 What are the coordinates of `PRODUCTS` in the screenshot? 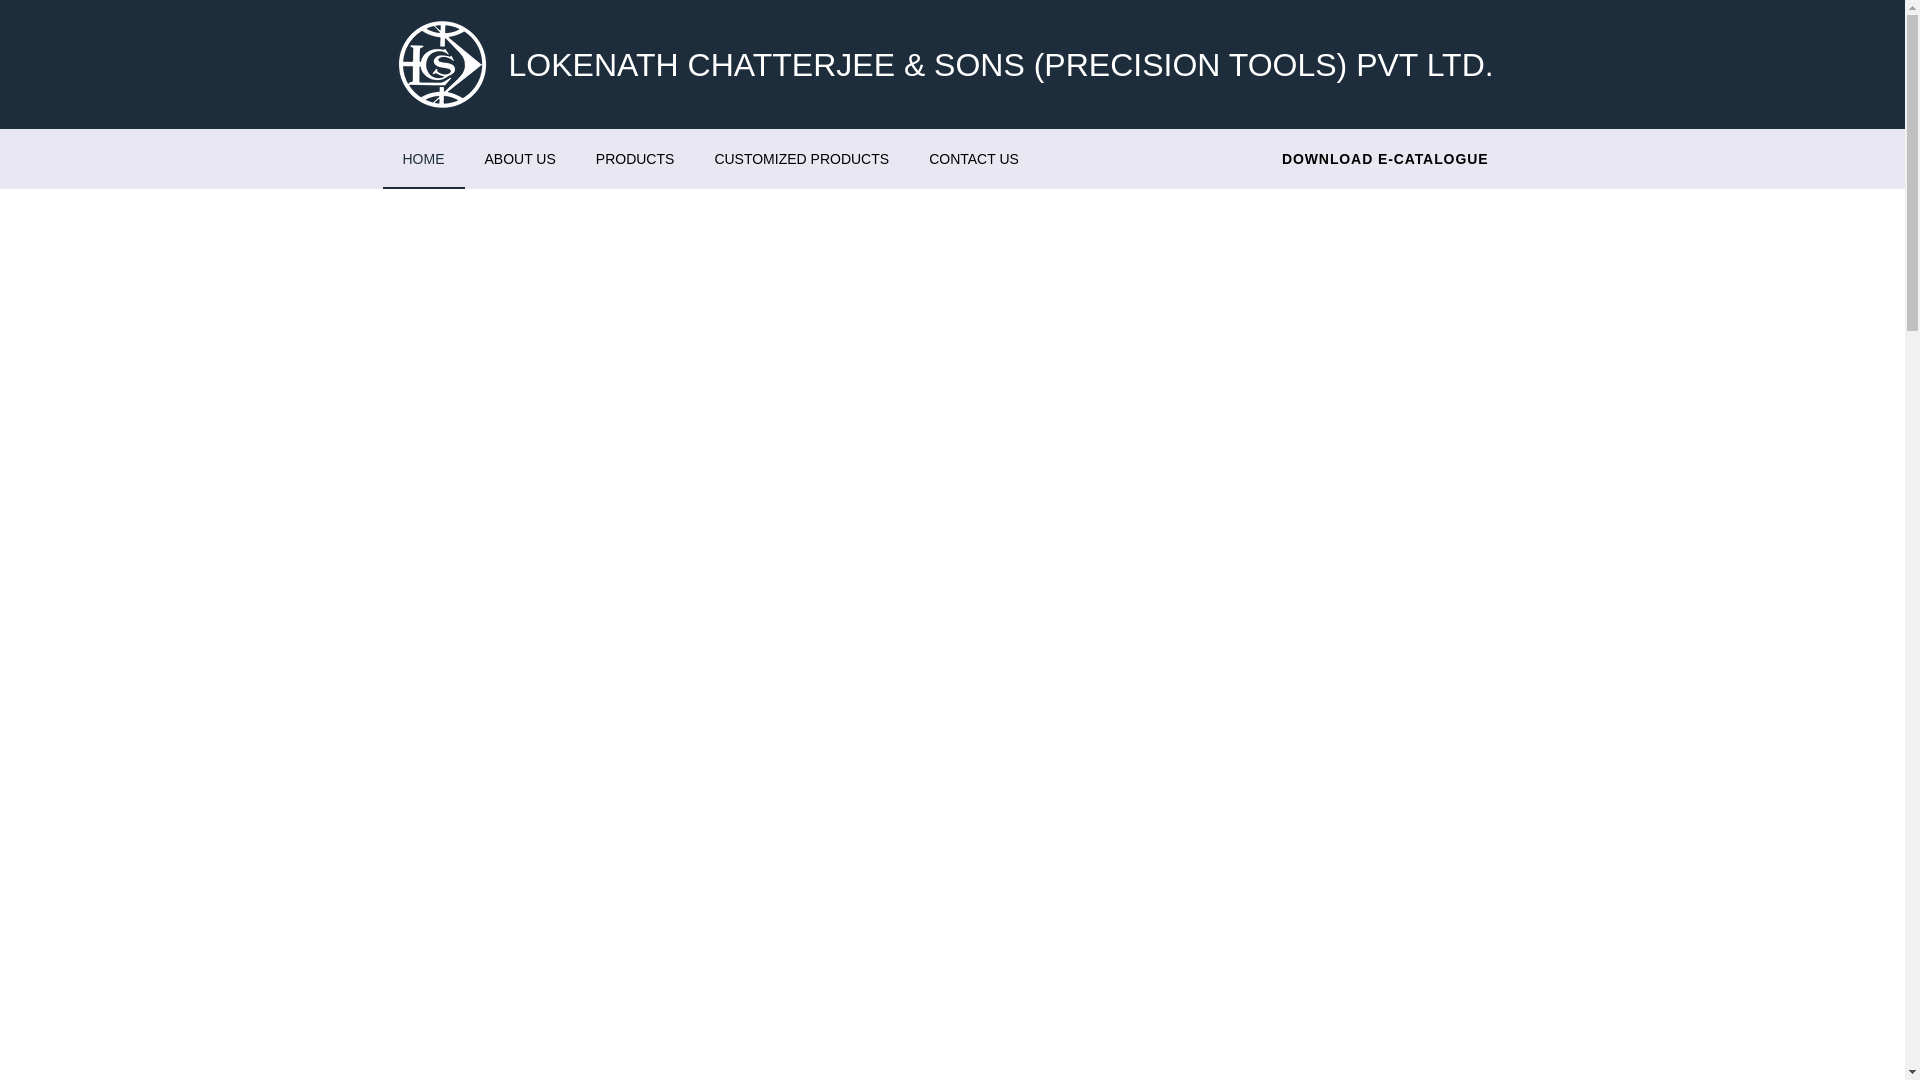 It's located at (636, 158).